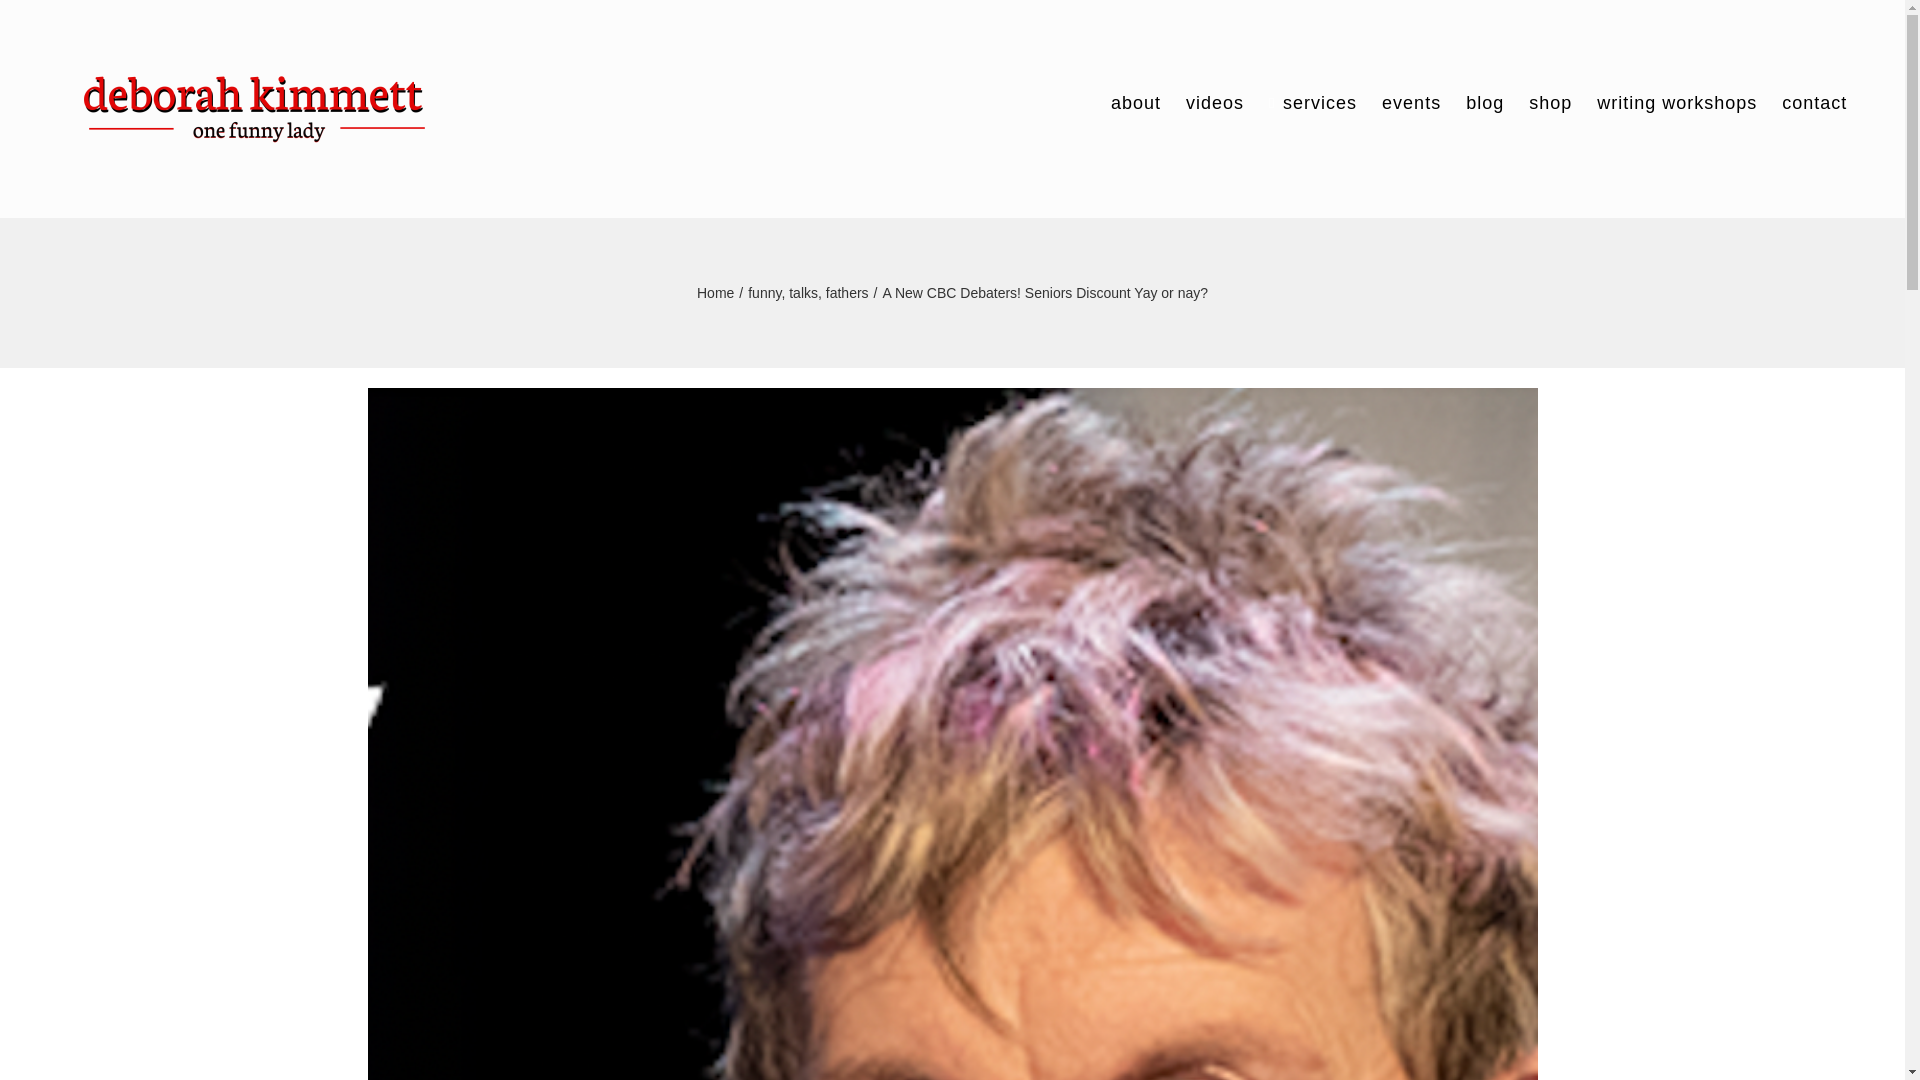 The image size is (1920, 1080). What do you see at coordinates (1814, 102) in the screenshot?
I see `contact` at bounding box center [1814, 102].